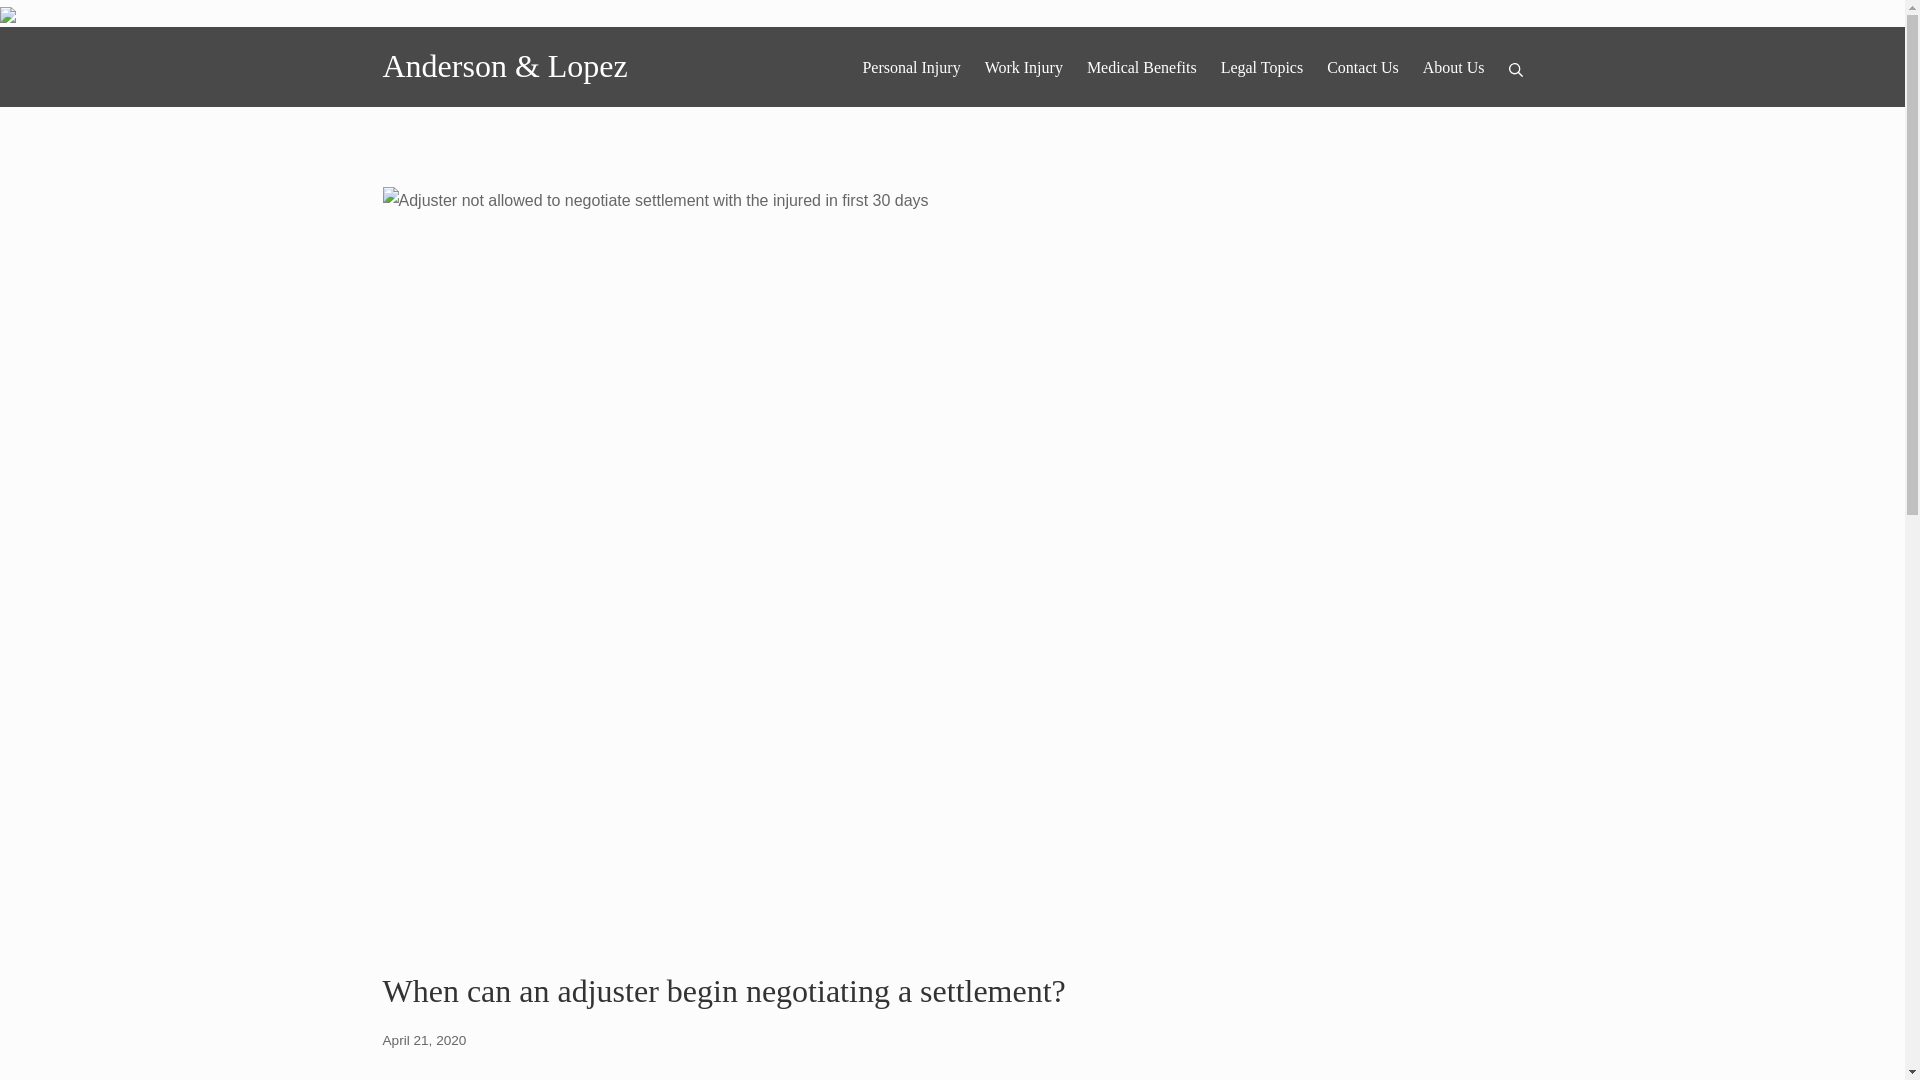 The height and width of the screenshot is (1080, 1920). I want to click on Personal Injury, so click(911, 68).